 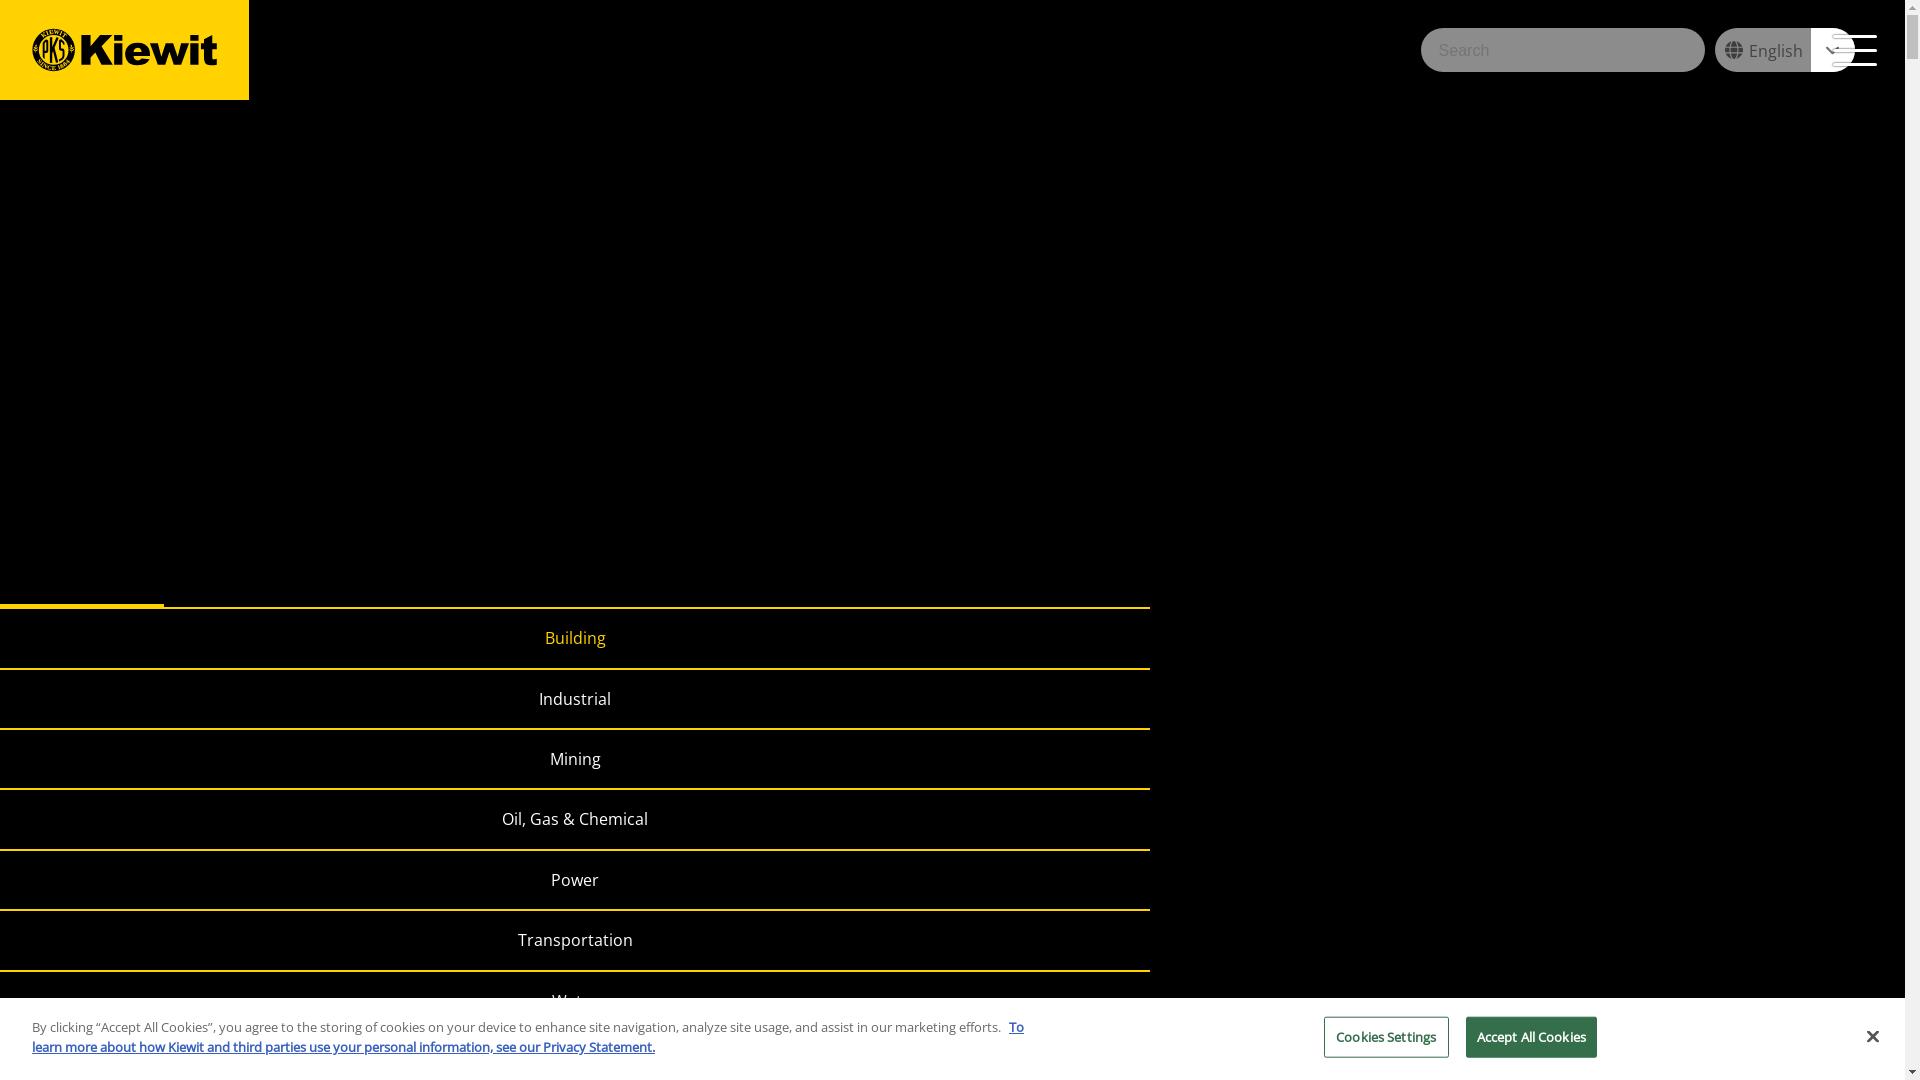 I want to click on Power, so click(x=575, y=878).